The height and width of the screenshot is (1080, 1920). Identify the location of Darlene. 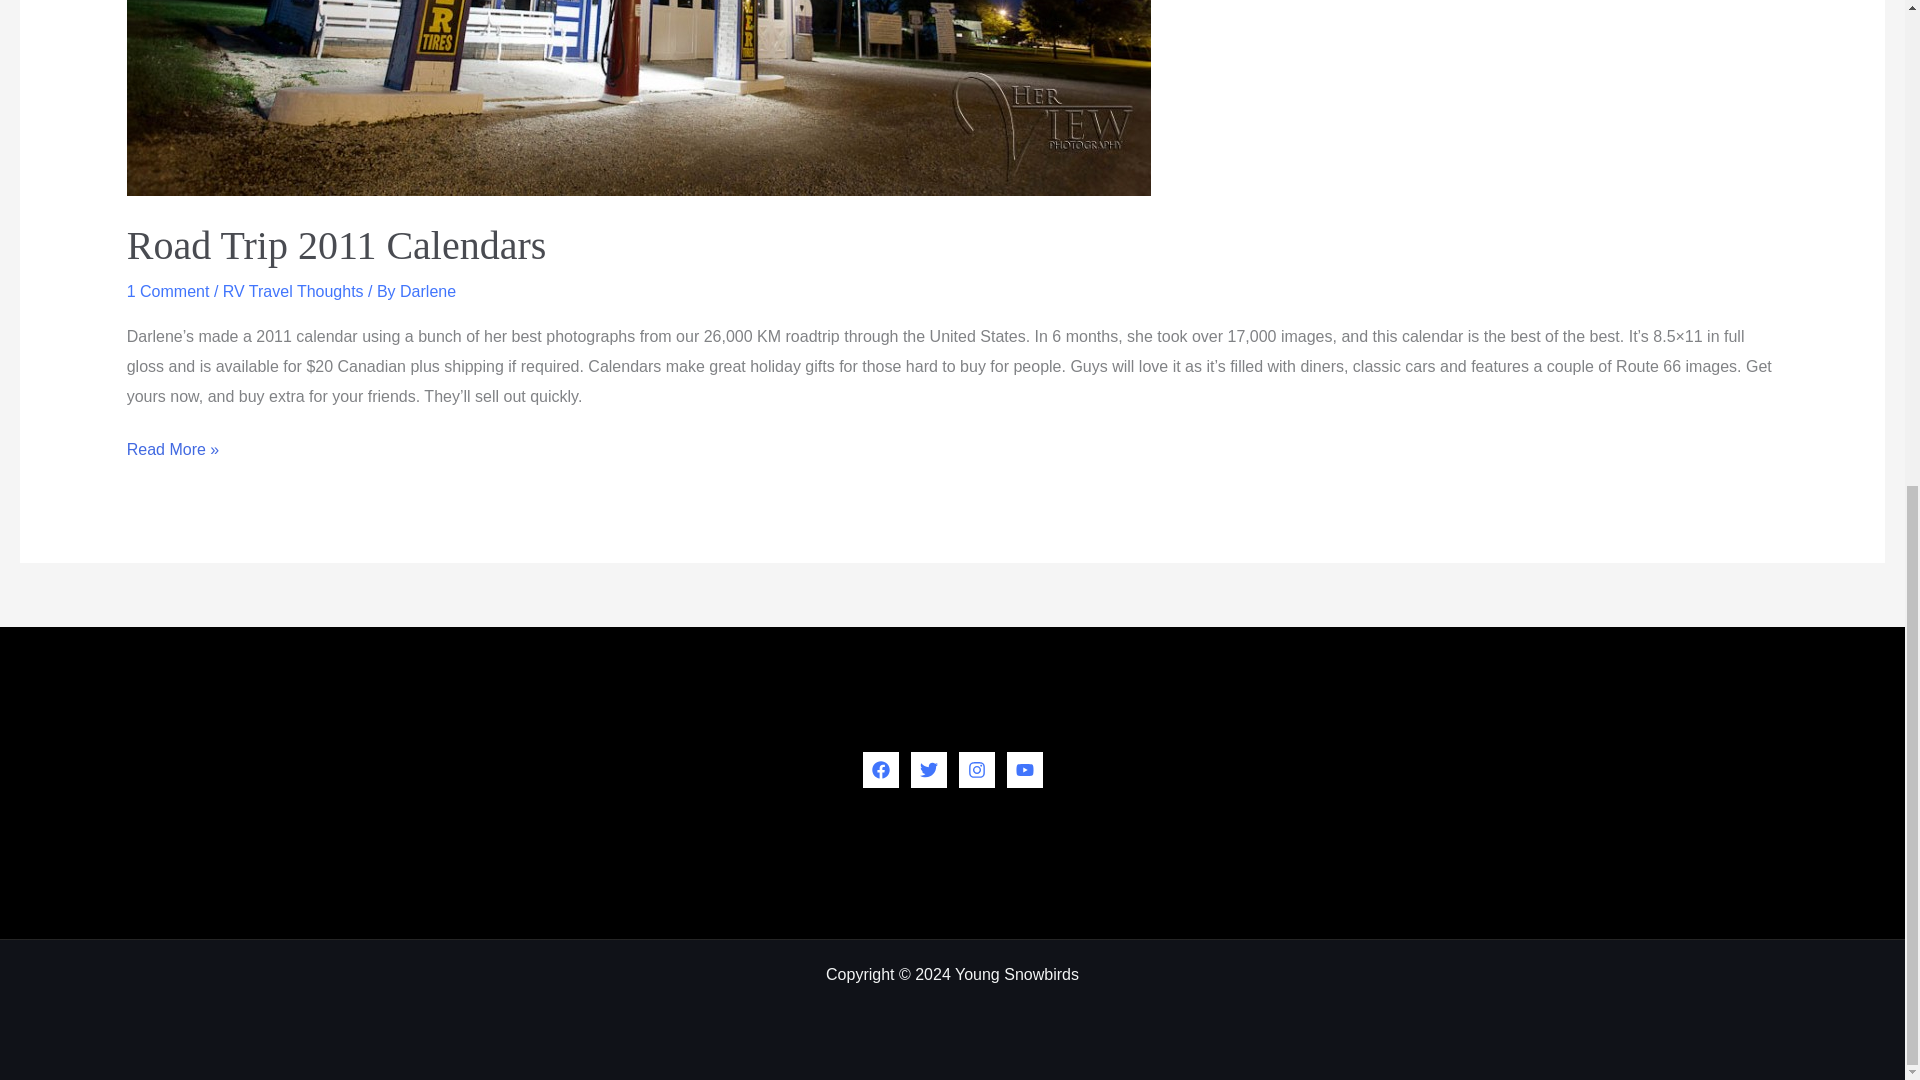
(428, 291).